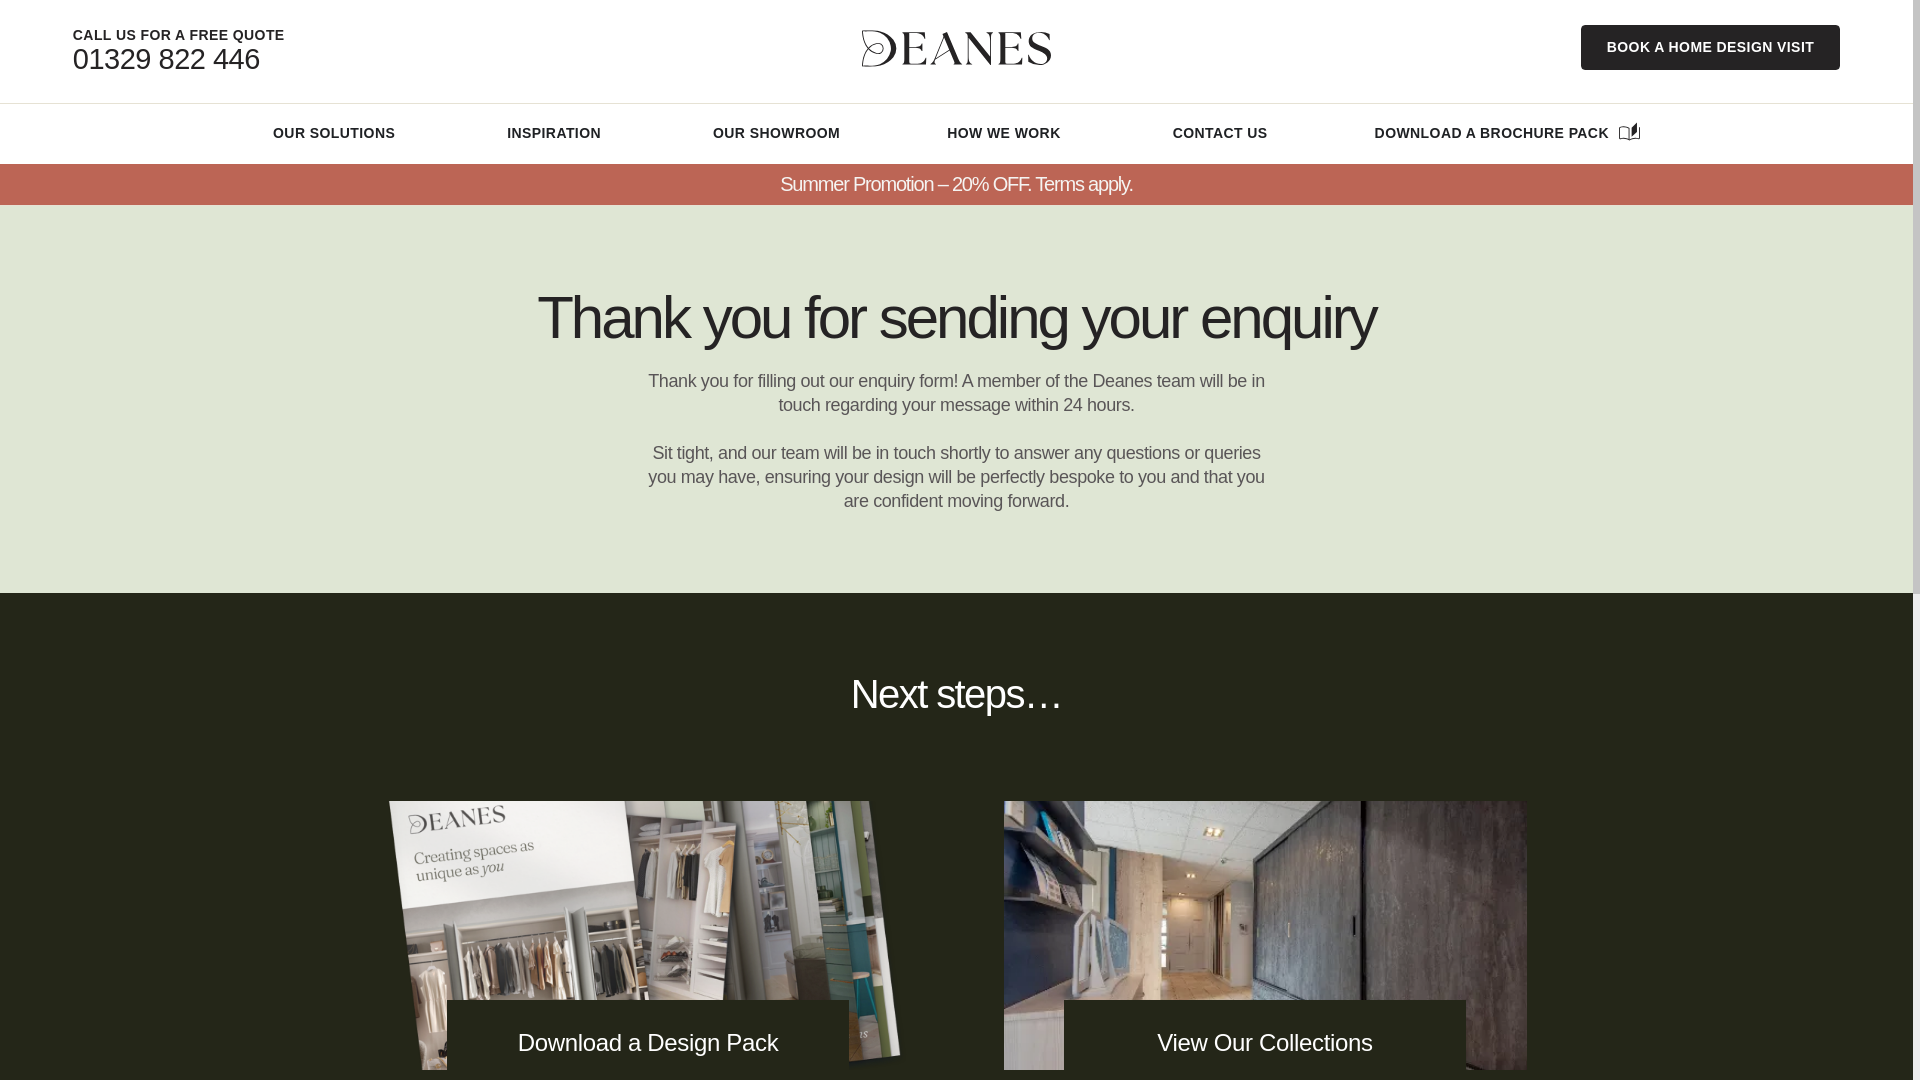 The image size is (1920, 1080). Describe the element at coordinates (166, 58) in the screenshot. I see `01329 822 446` at that location.